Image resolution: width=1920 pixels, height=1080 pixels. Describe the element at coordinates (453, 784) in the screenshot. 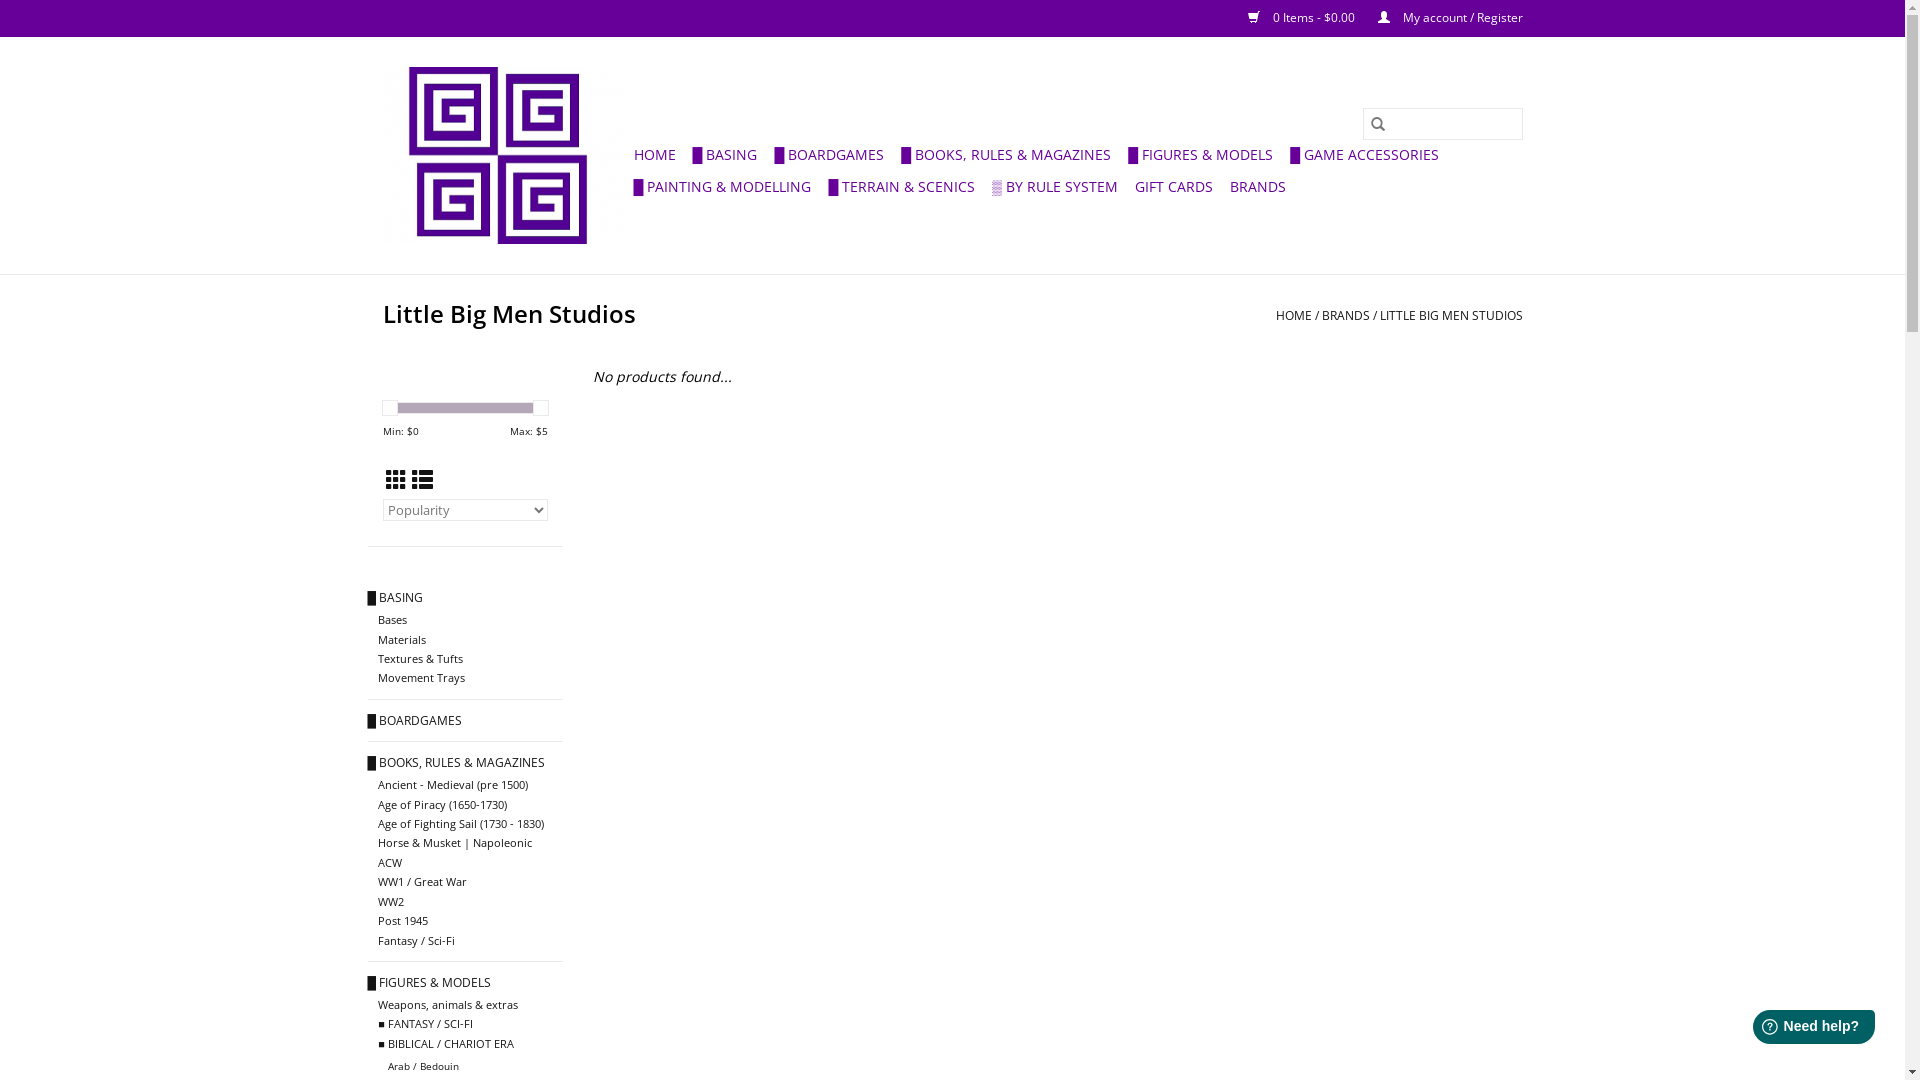

I see `Ancient - Medieval (pre 1500)` at that location.